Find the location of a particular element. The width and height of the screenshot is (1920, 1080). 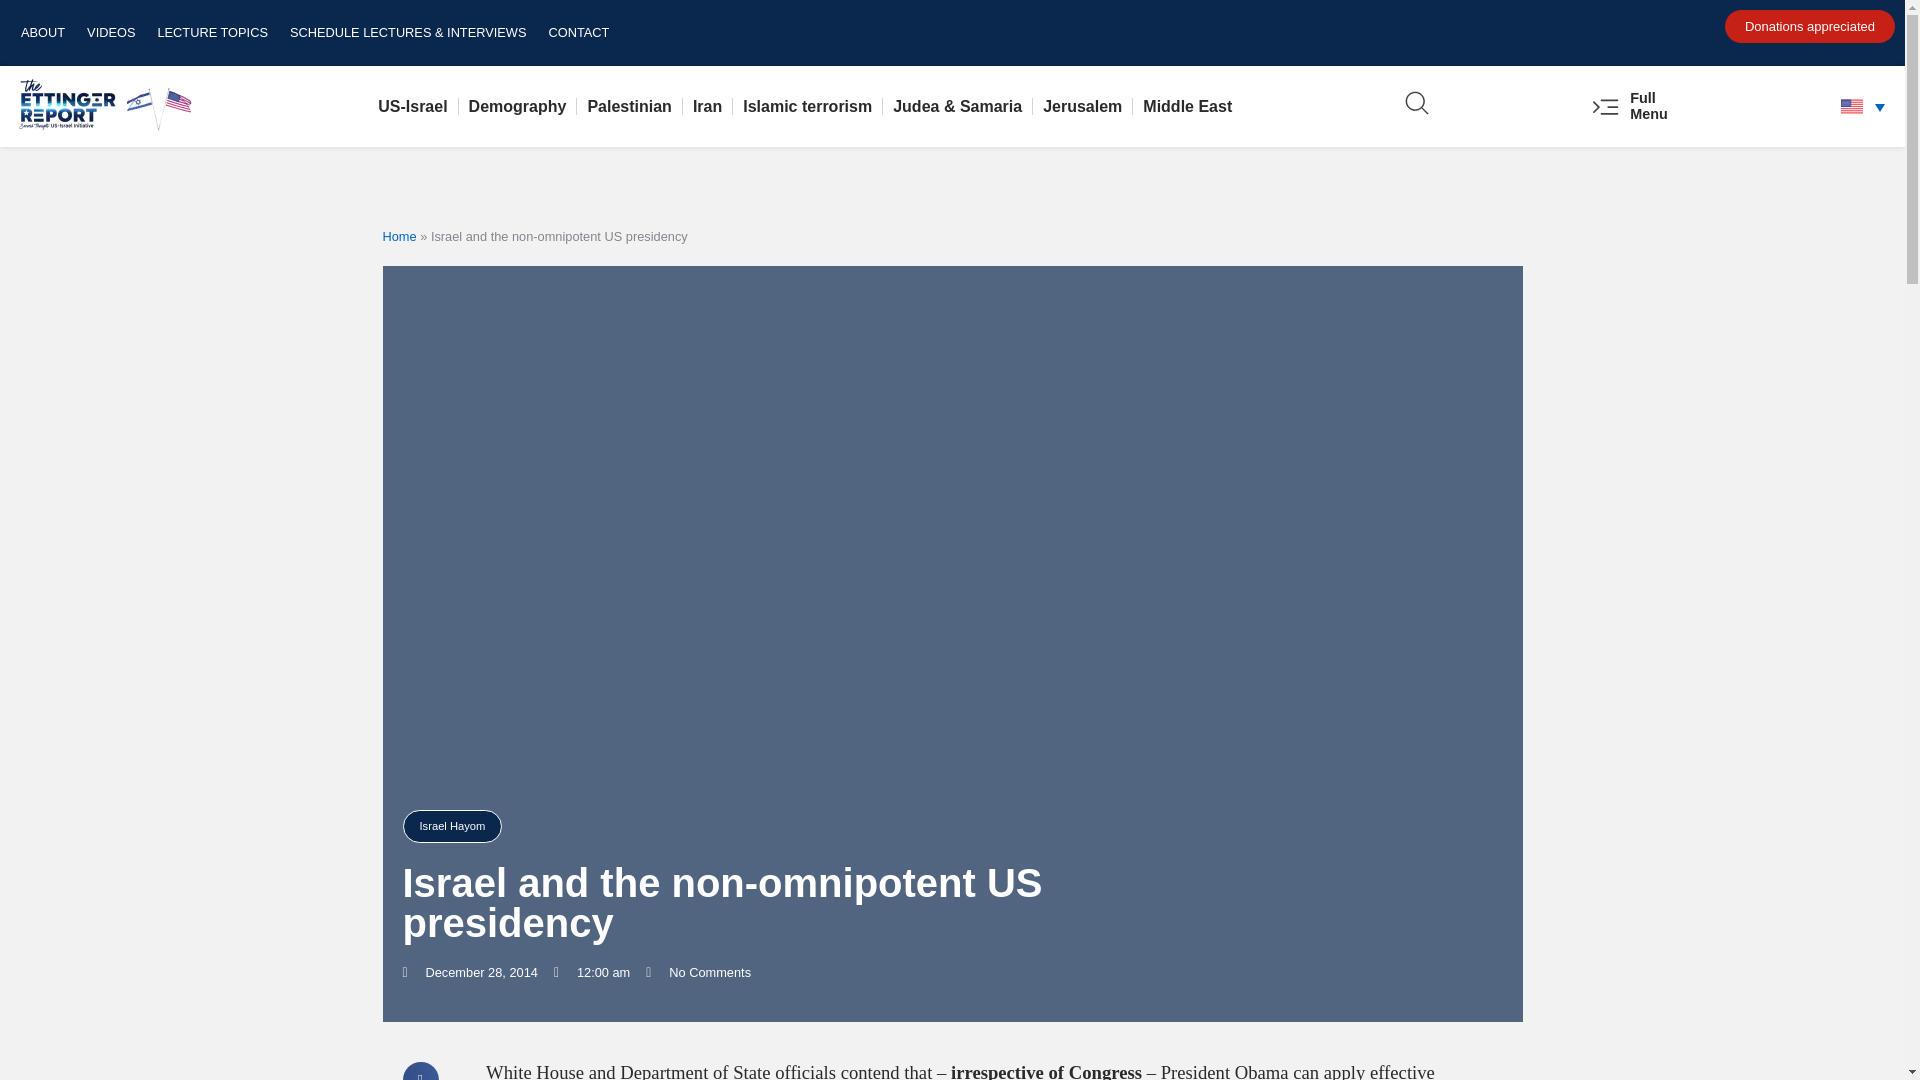

US-Israel is located at coordinates (412, 106).